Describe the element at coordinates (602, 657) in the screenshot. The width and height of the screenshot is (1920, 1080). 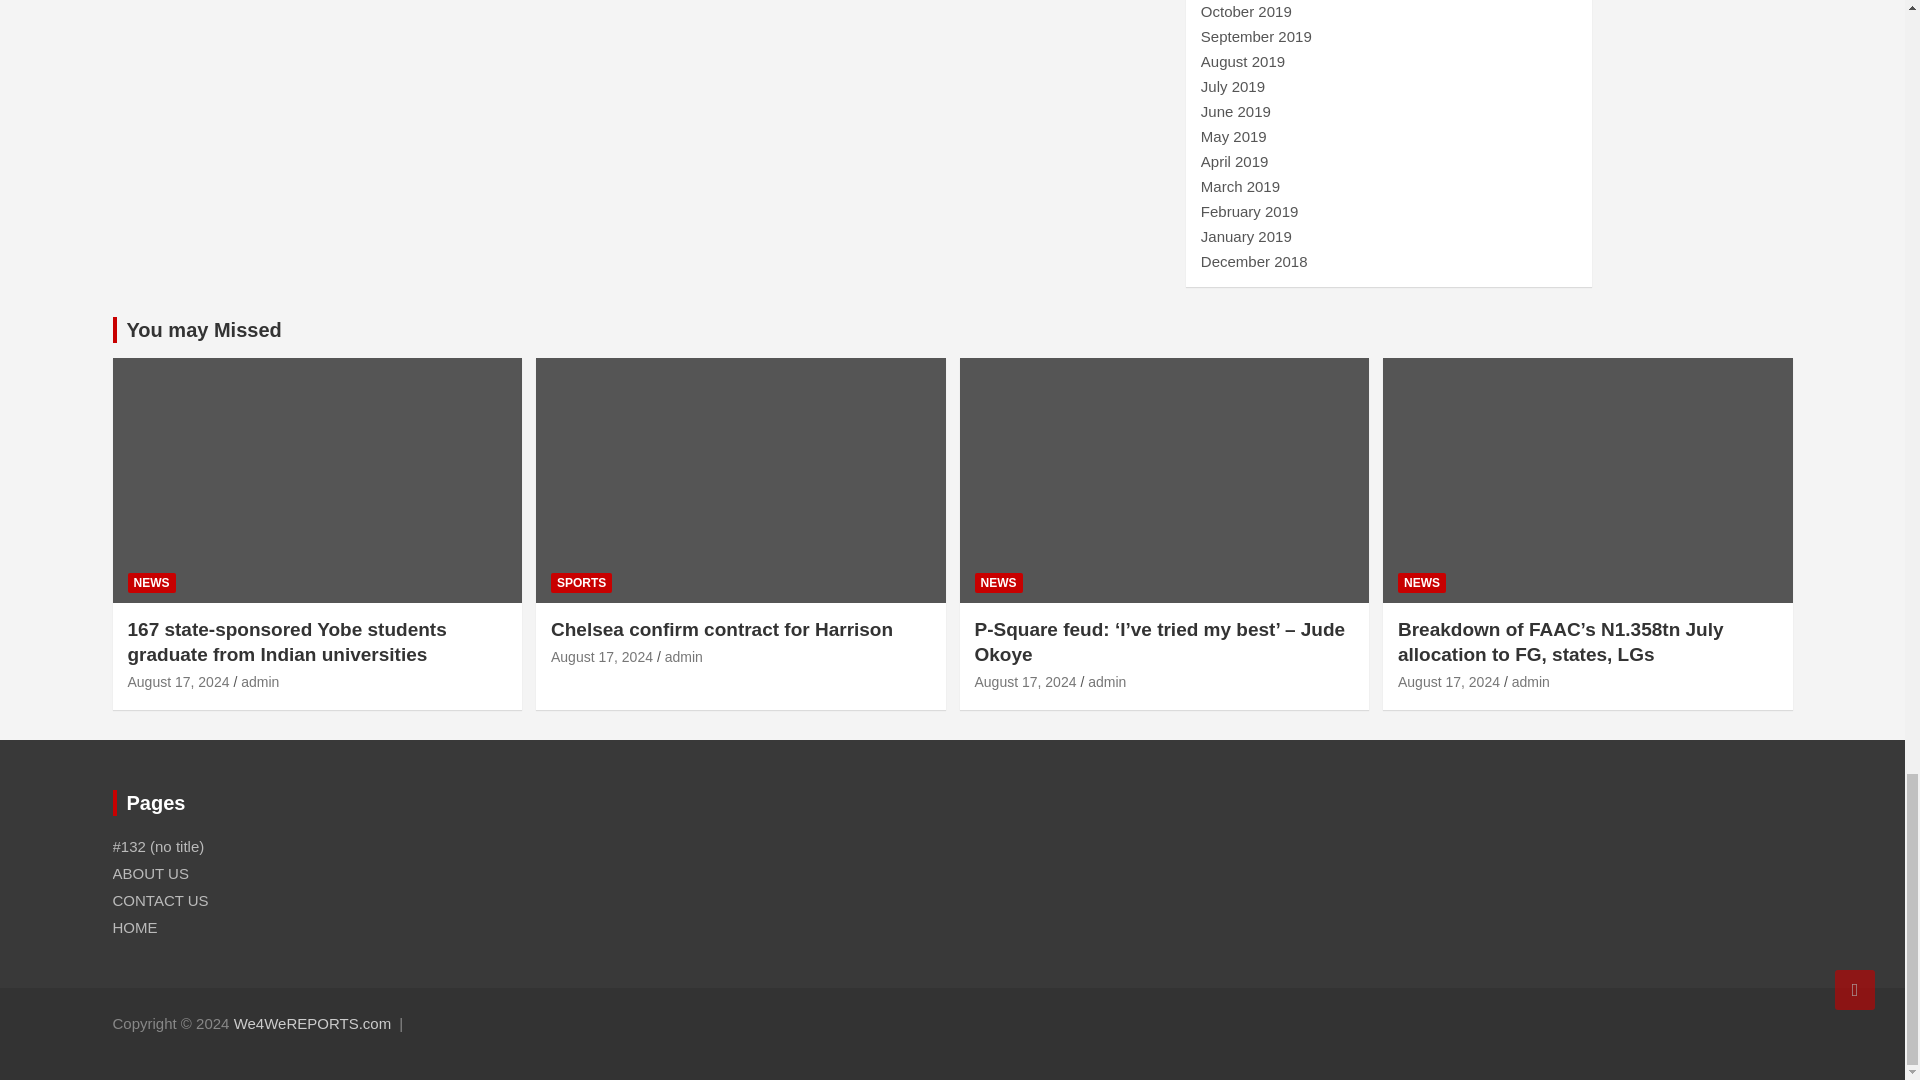
I see `Chelsea confirm contract for Harrison` at that location.